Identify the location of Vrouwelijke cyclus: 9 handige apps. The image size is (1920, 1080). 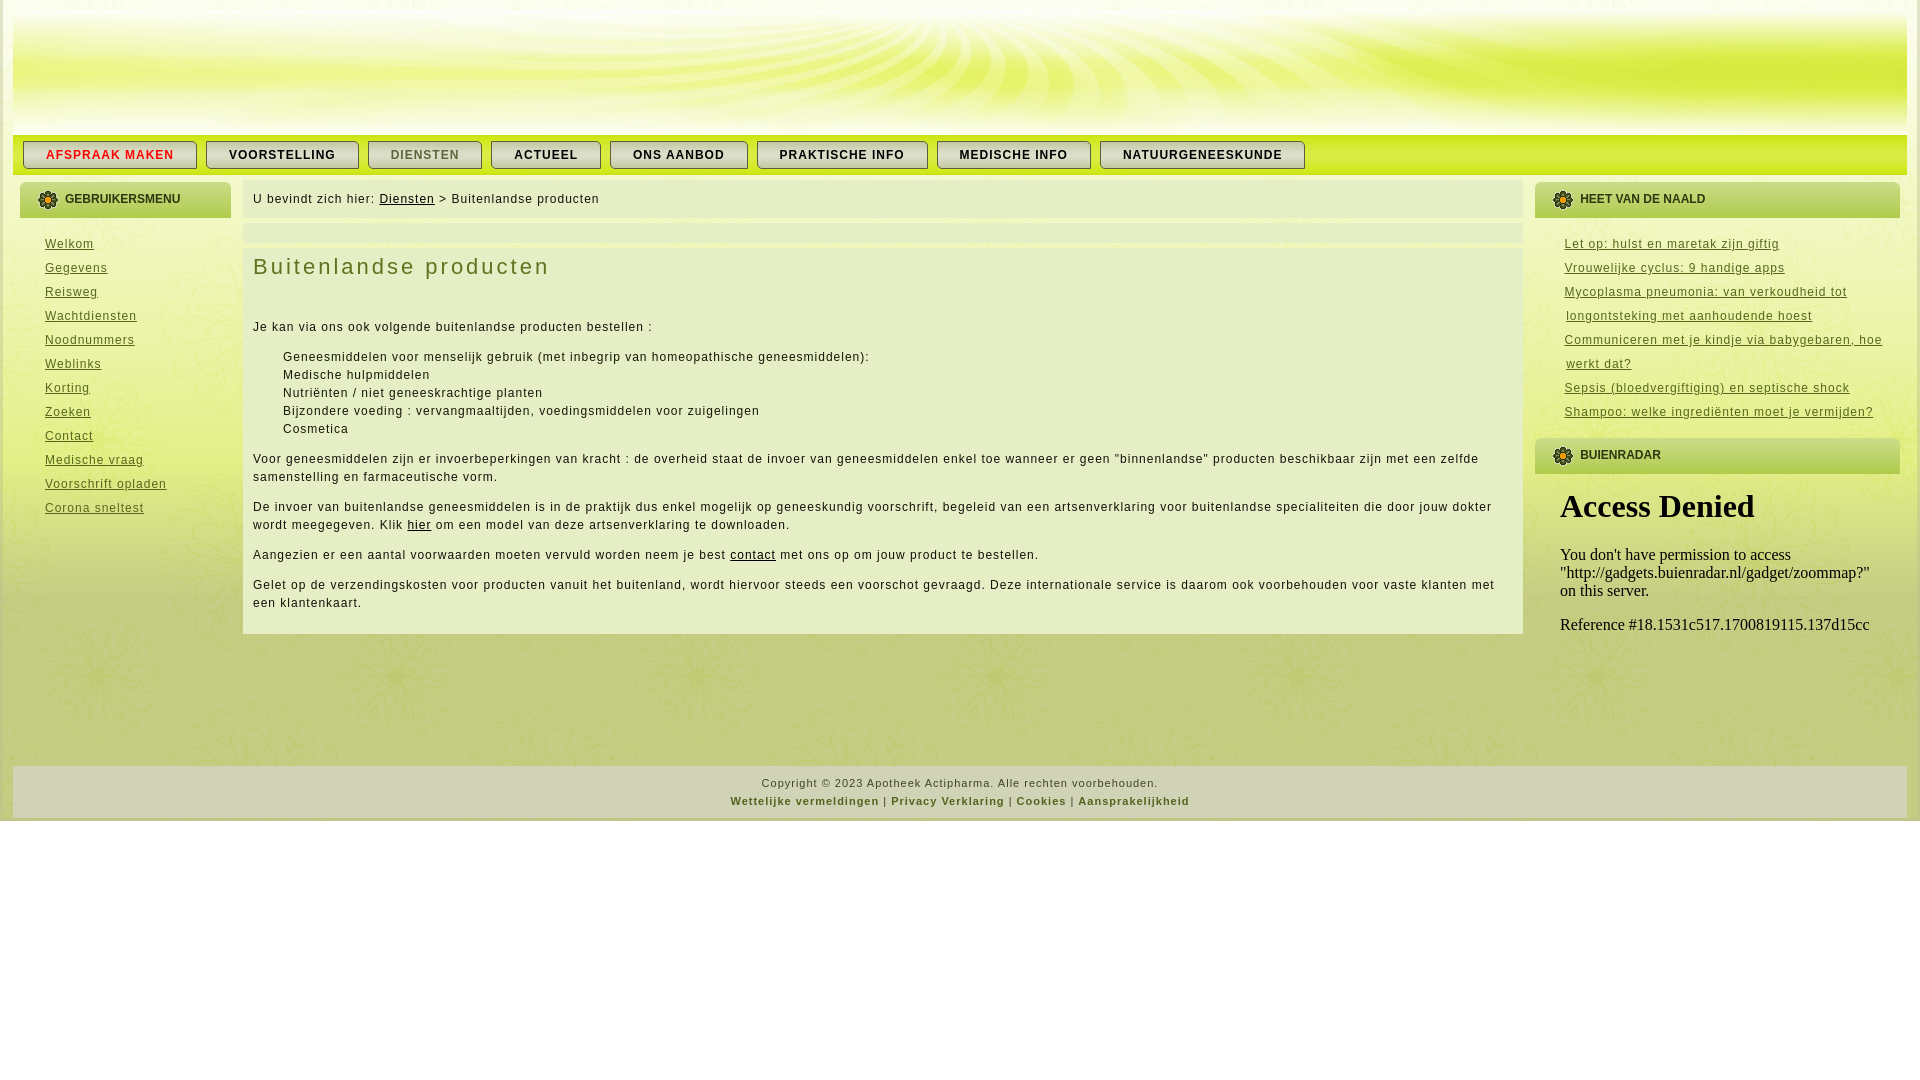
(1675, 268).